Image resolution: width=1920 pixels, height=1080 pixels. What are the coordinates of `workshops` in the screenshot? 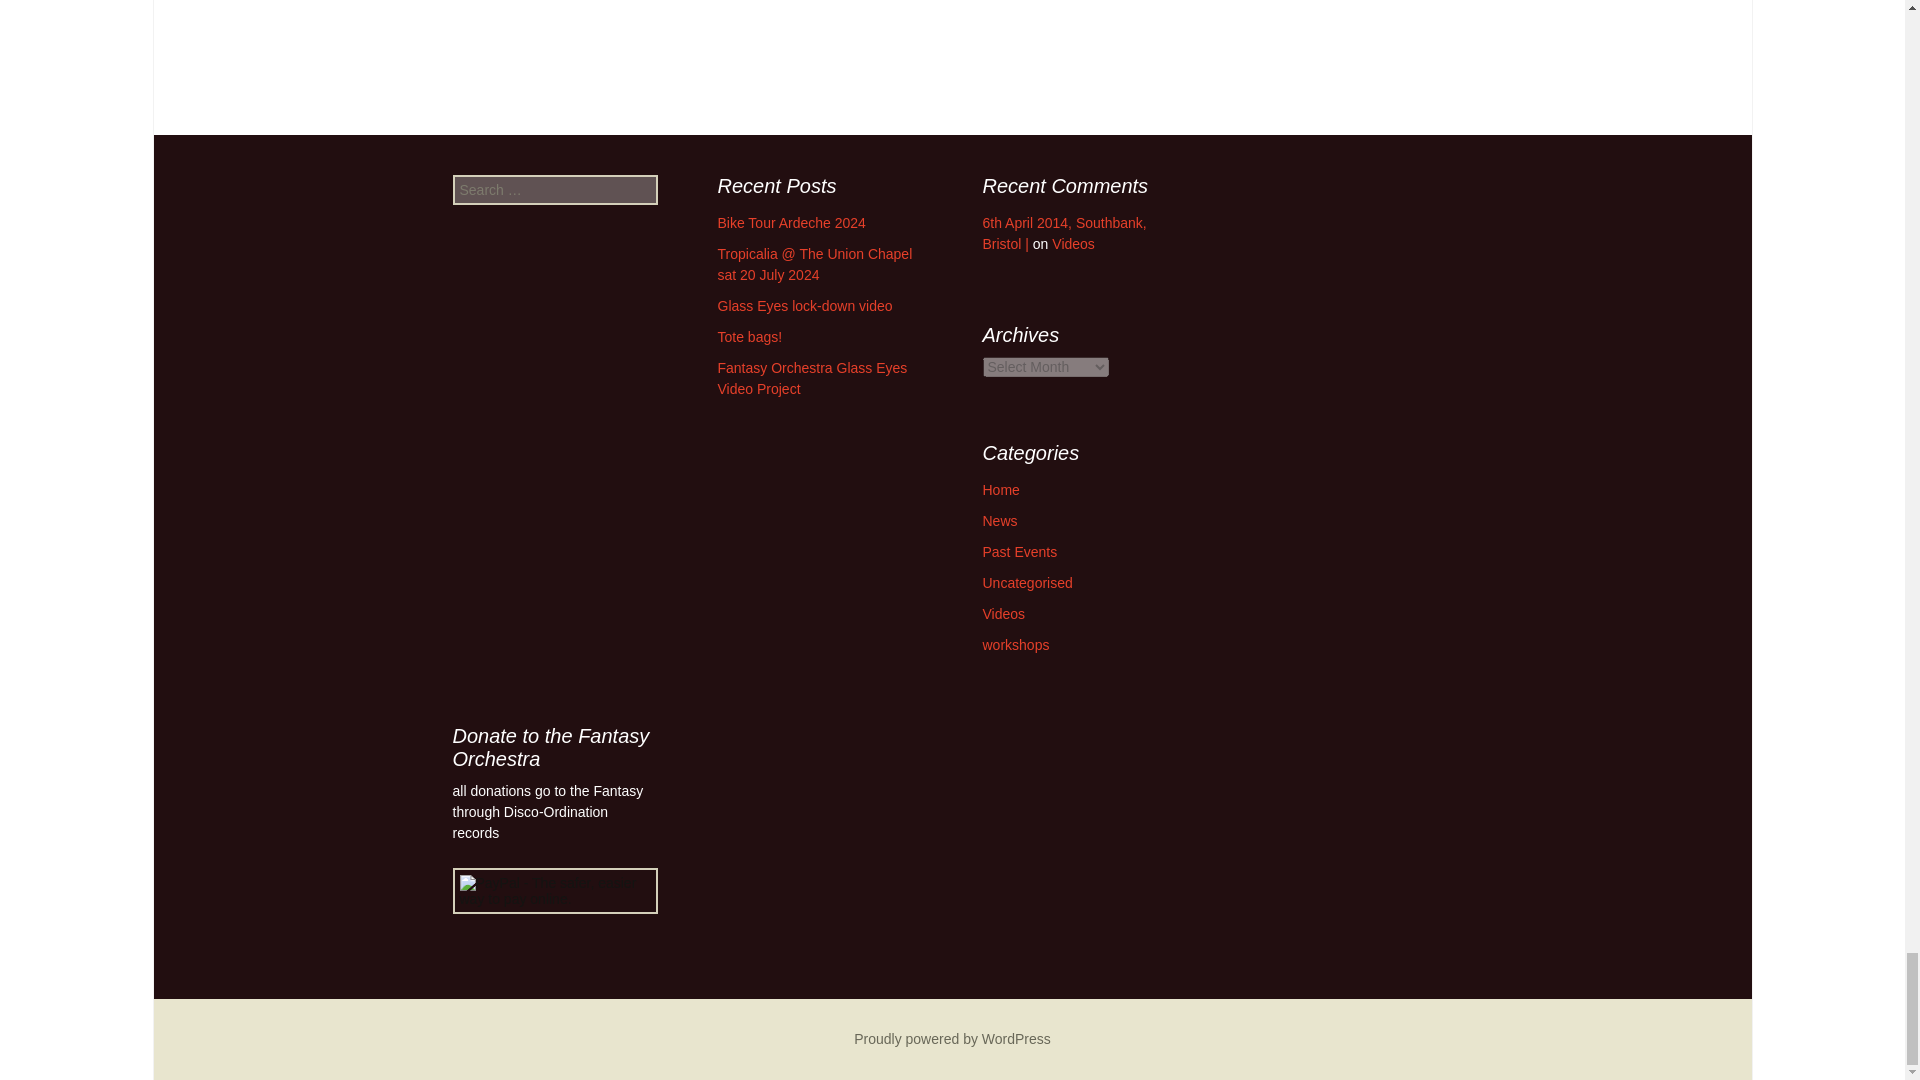 It's located at (1014, 645).